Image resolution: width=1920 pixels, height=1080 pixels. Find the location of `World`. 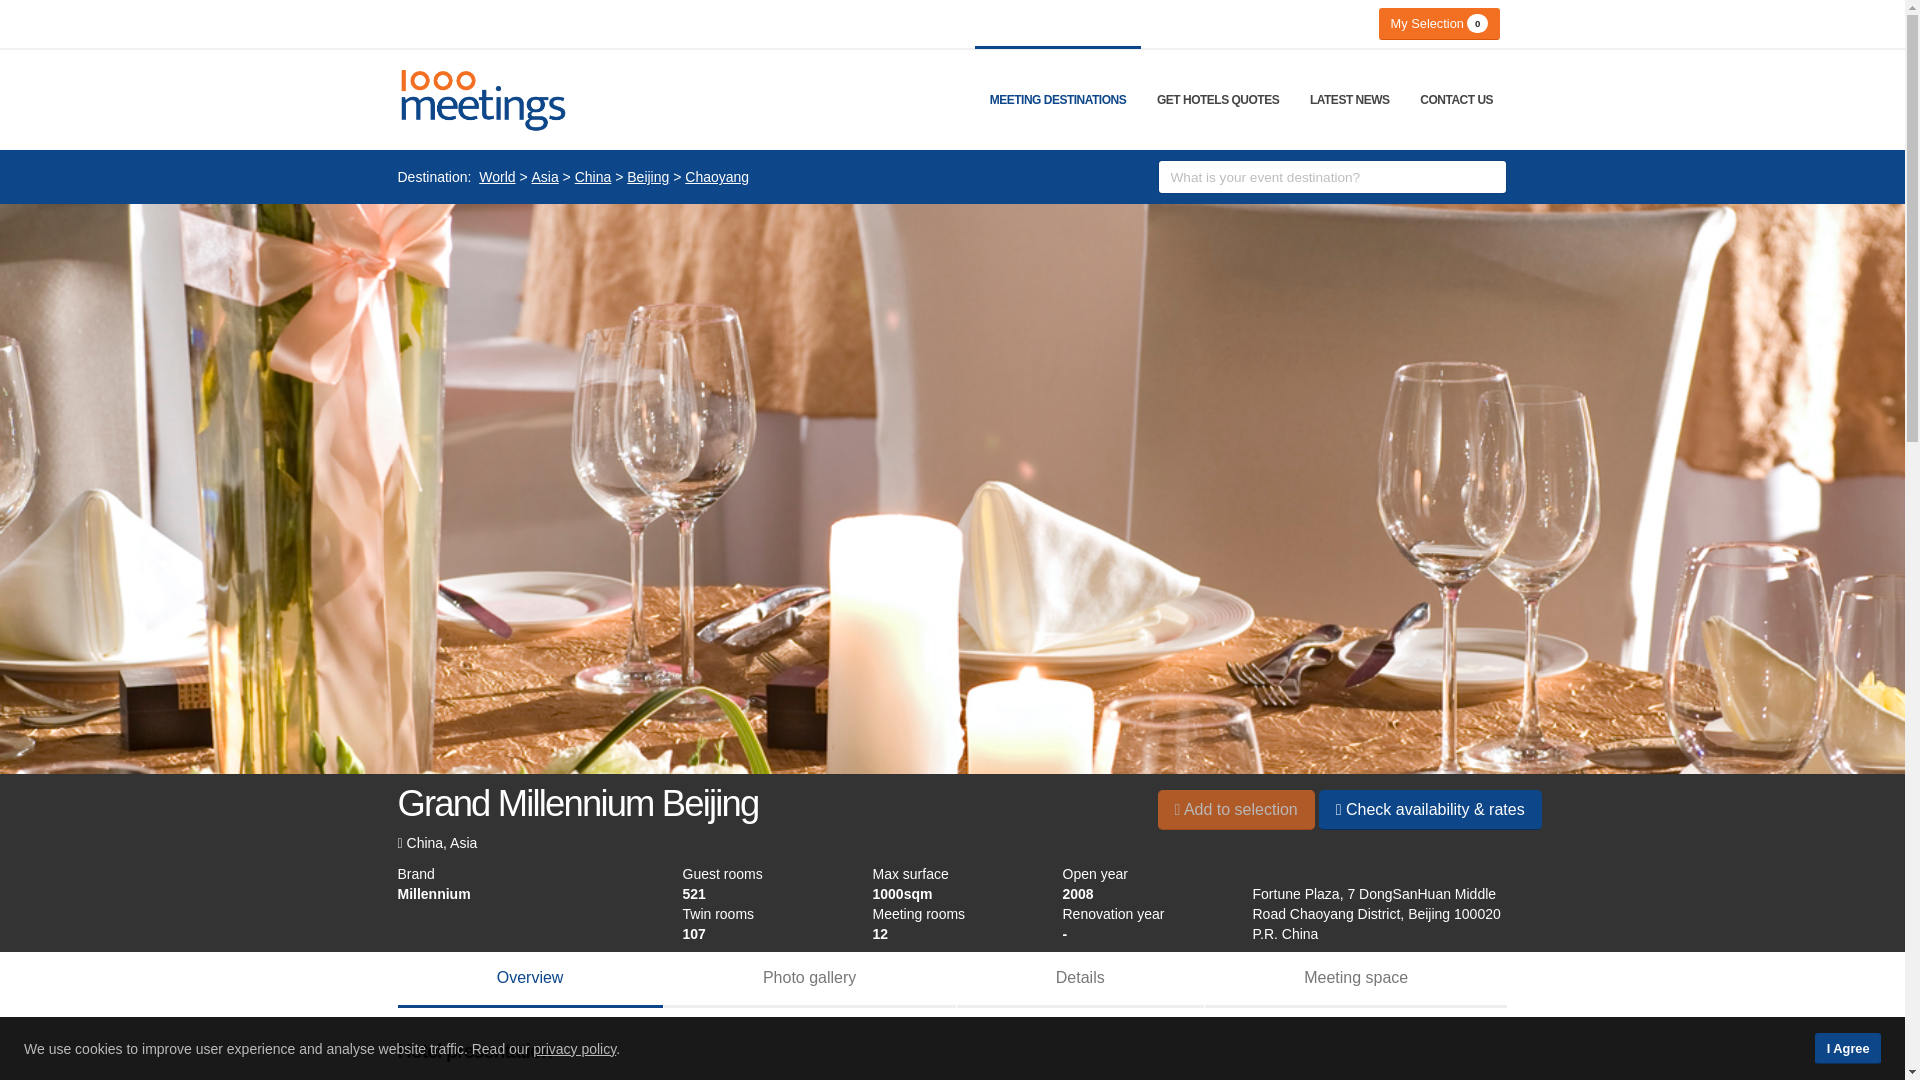

World is located at coordinates (496, 177).